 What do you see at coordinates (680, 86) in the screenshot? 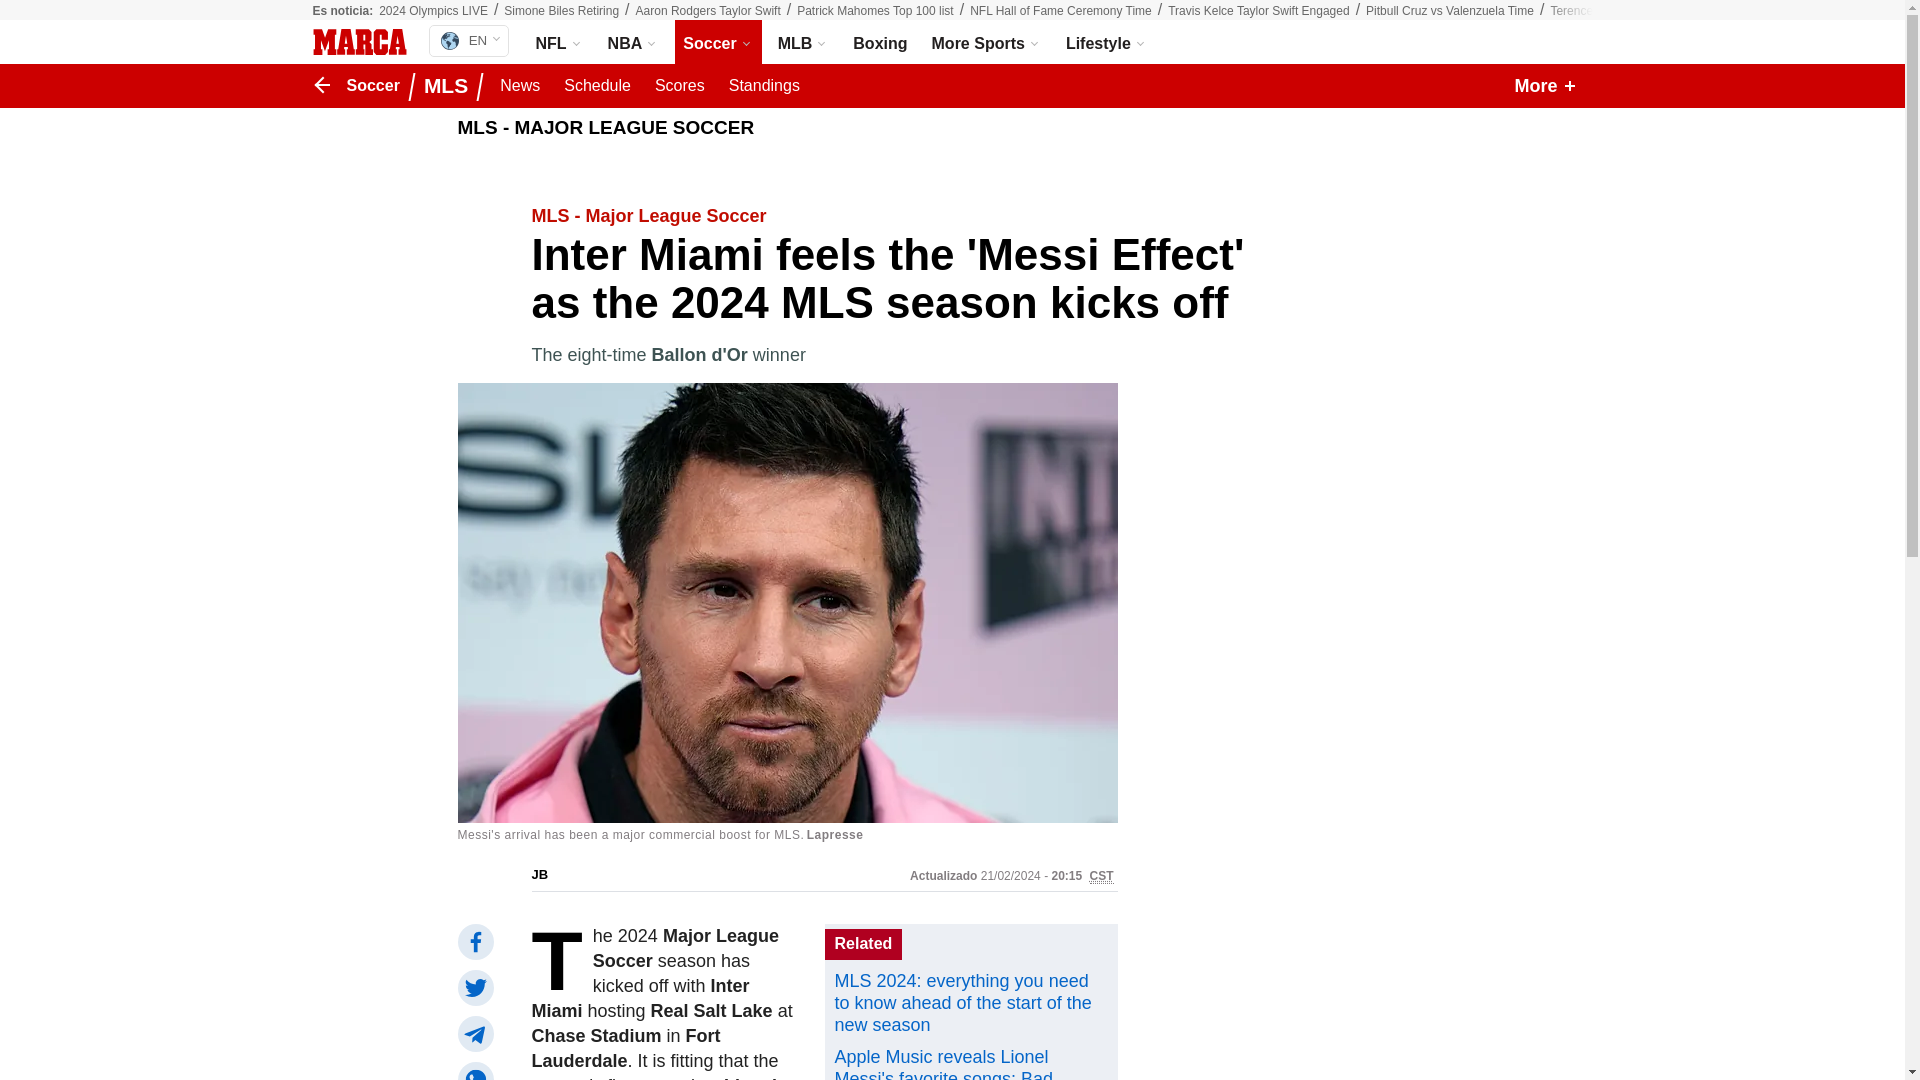
I see `MLB` at bounding box center [680, 86].